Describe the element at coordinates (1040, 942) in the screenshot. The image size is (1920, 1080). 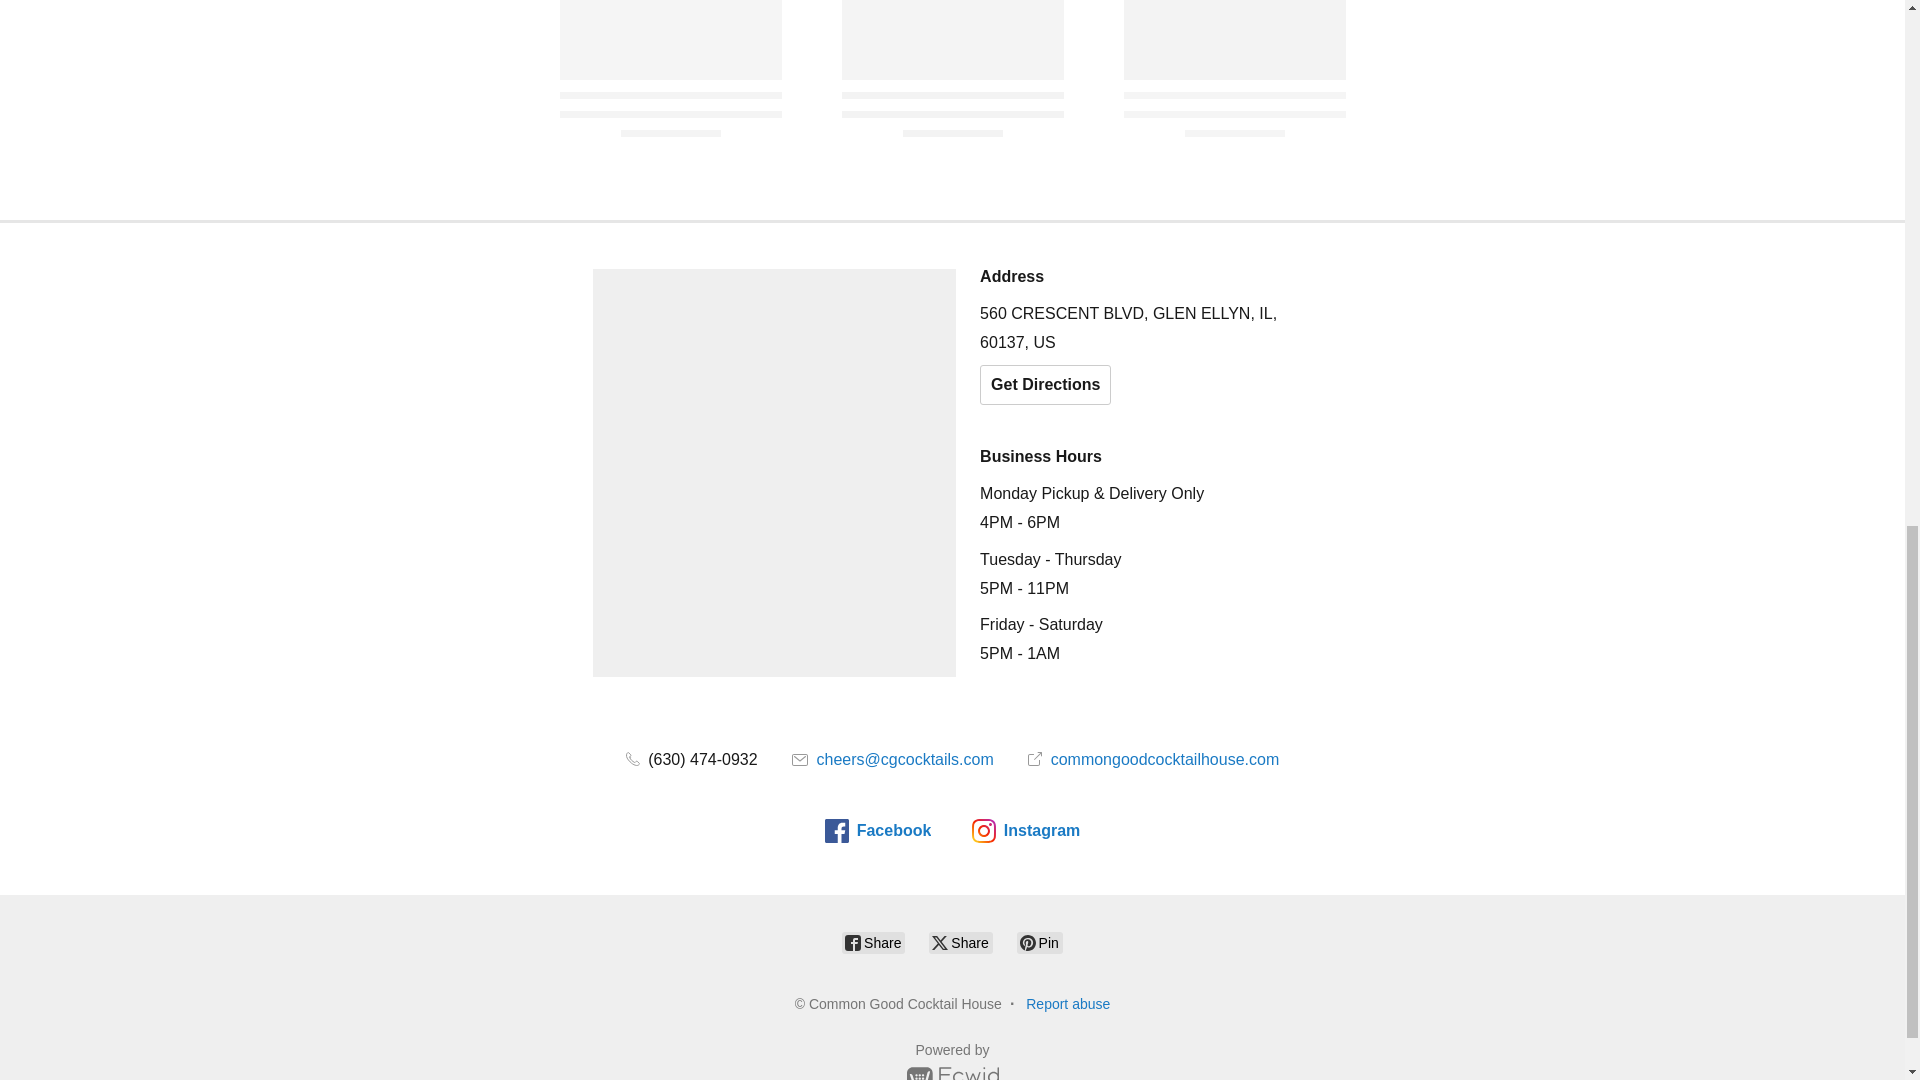
I see `Pin` at that location.